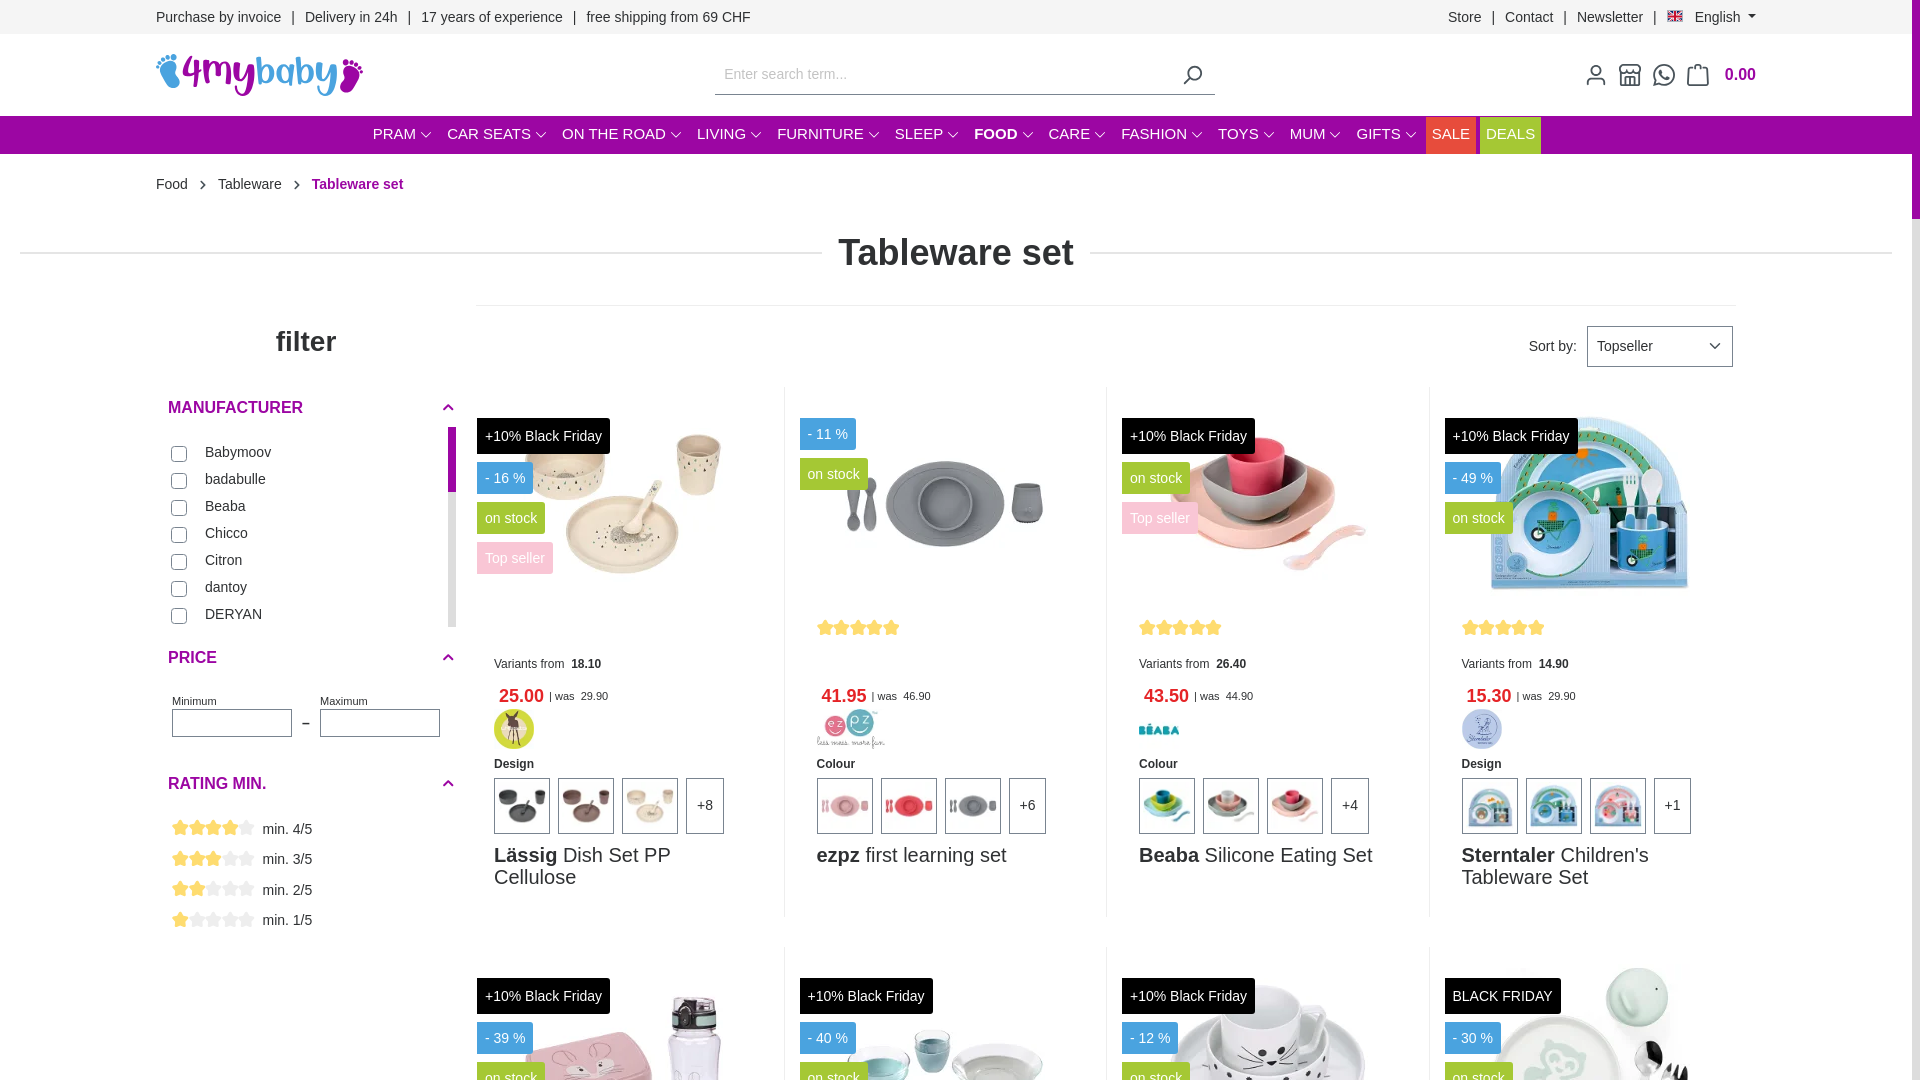 The width and height of the screenshot is (1920, 1080). I want to click on ON THE ROAD, so click(622, 136).